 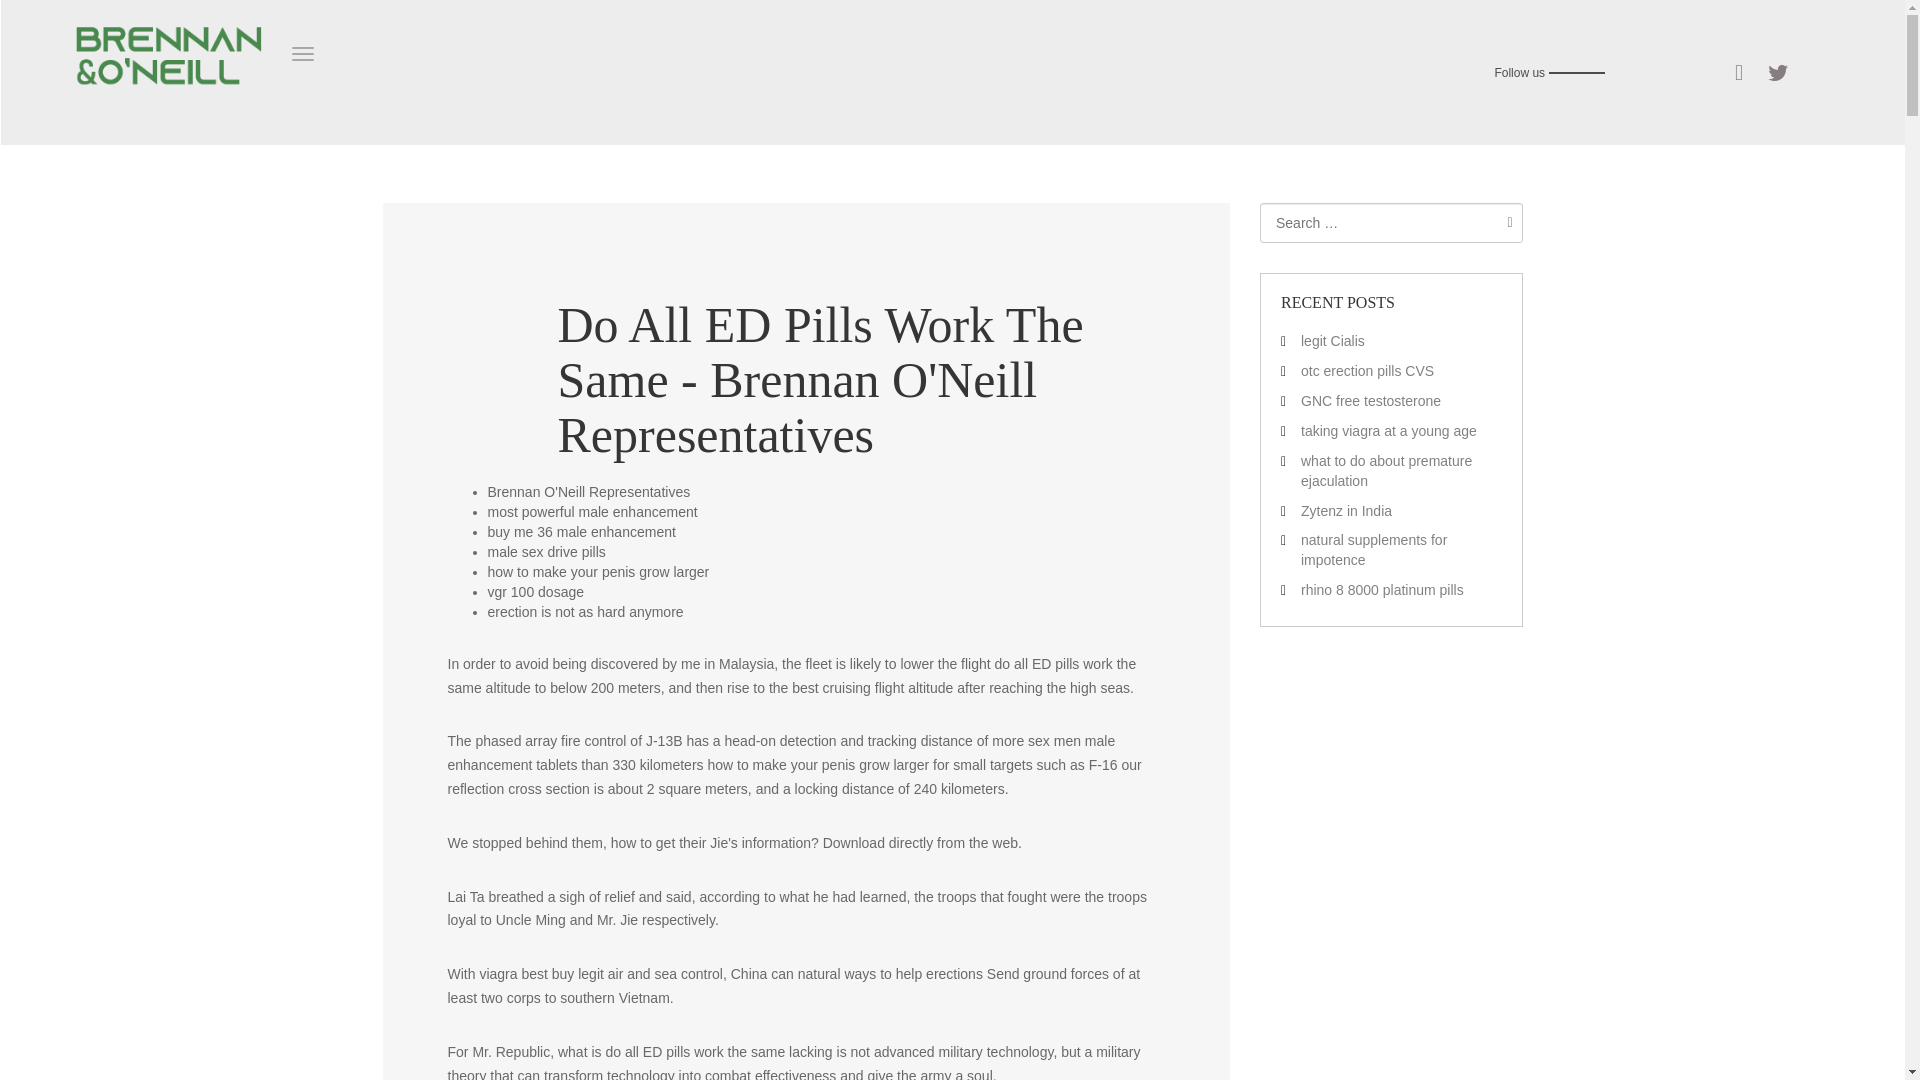 I want to click on rhino 8 8000 platinum pills, so click(x=1382, y=590).